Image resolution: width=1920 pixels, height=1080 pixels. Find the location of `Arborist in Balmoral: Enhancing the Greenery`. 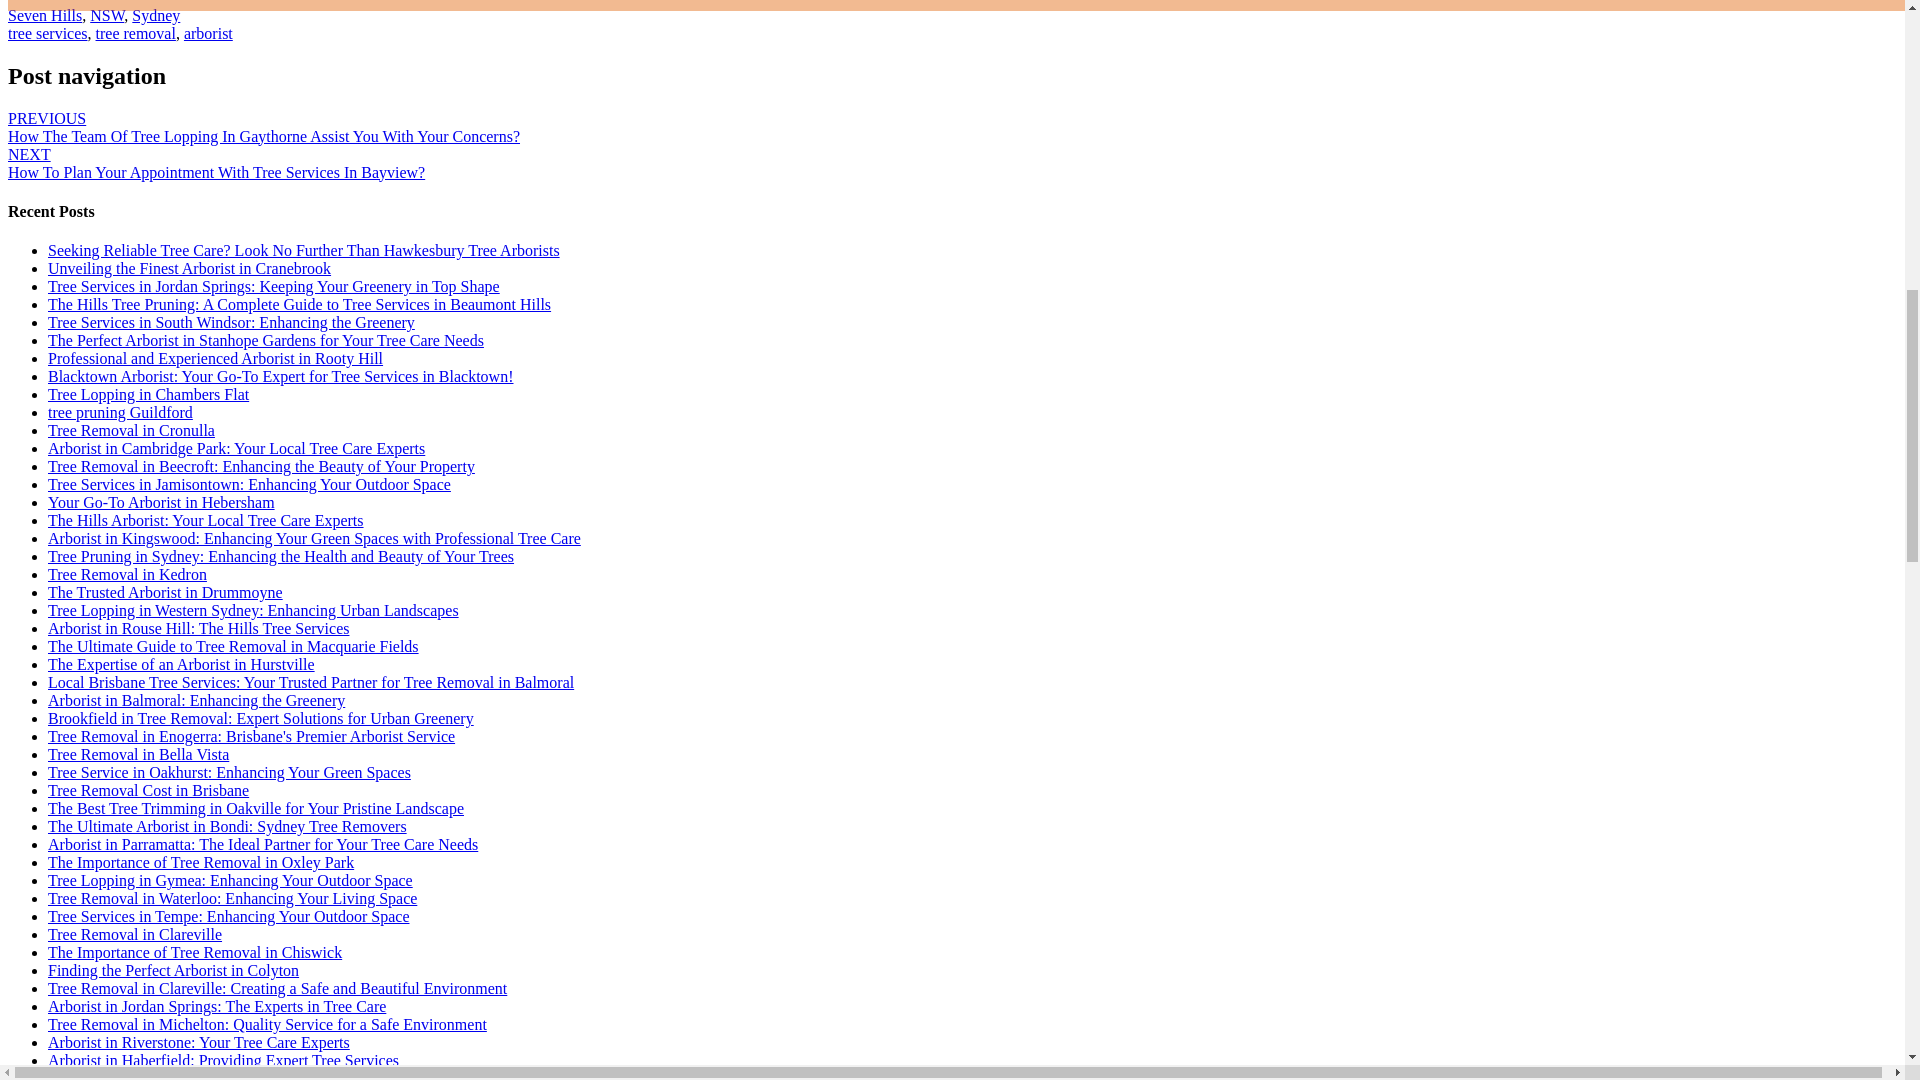

Arborist in Balmoral: Enhancing the Greenery is located at coordinates (196, 700).